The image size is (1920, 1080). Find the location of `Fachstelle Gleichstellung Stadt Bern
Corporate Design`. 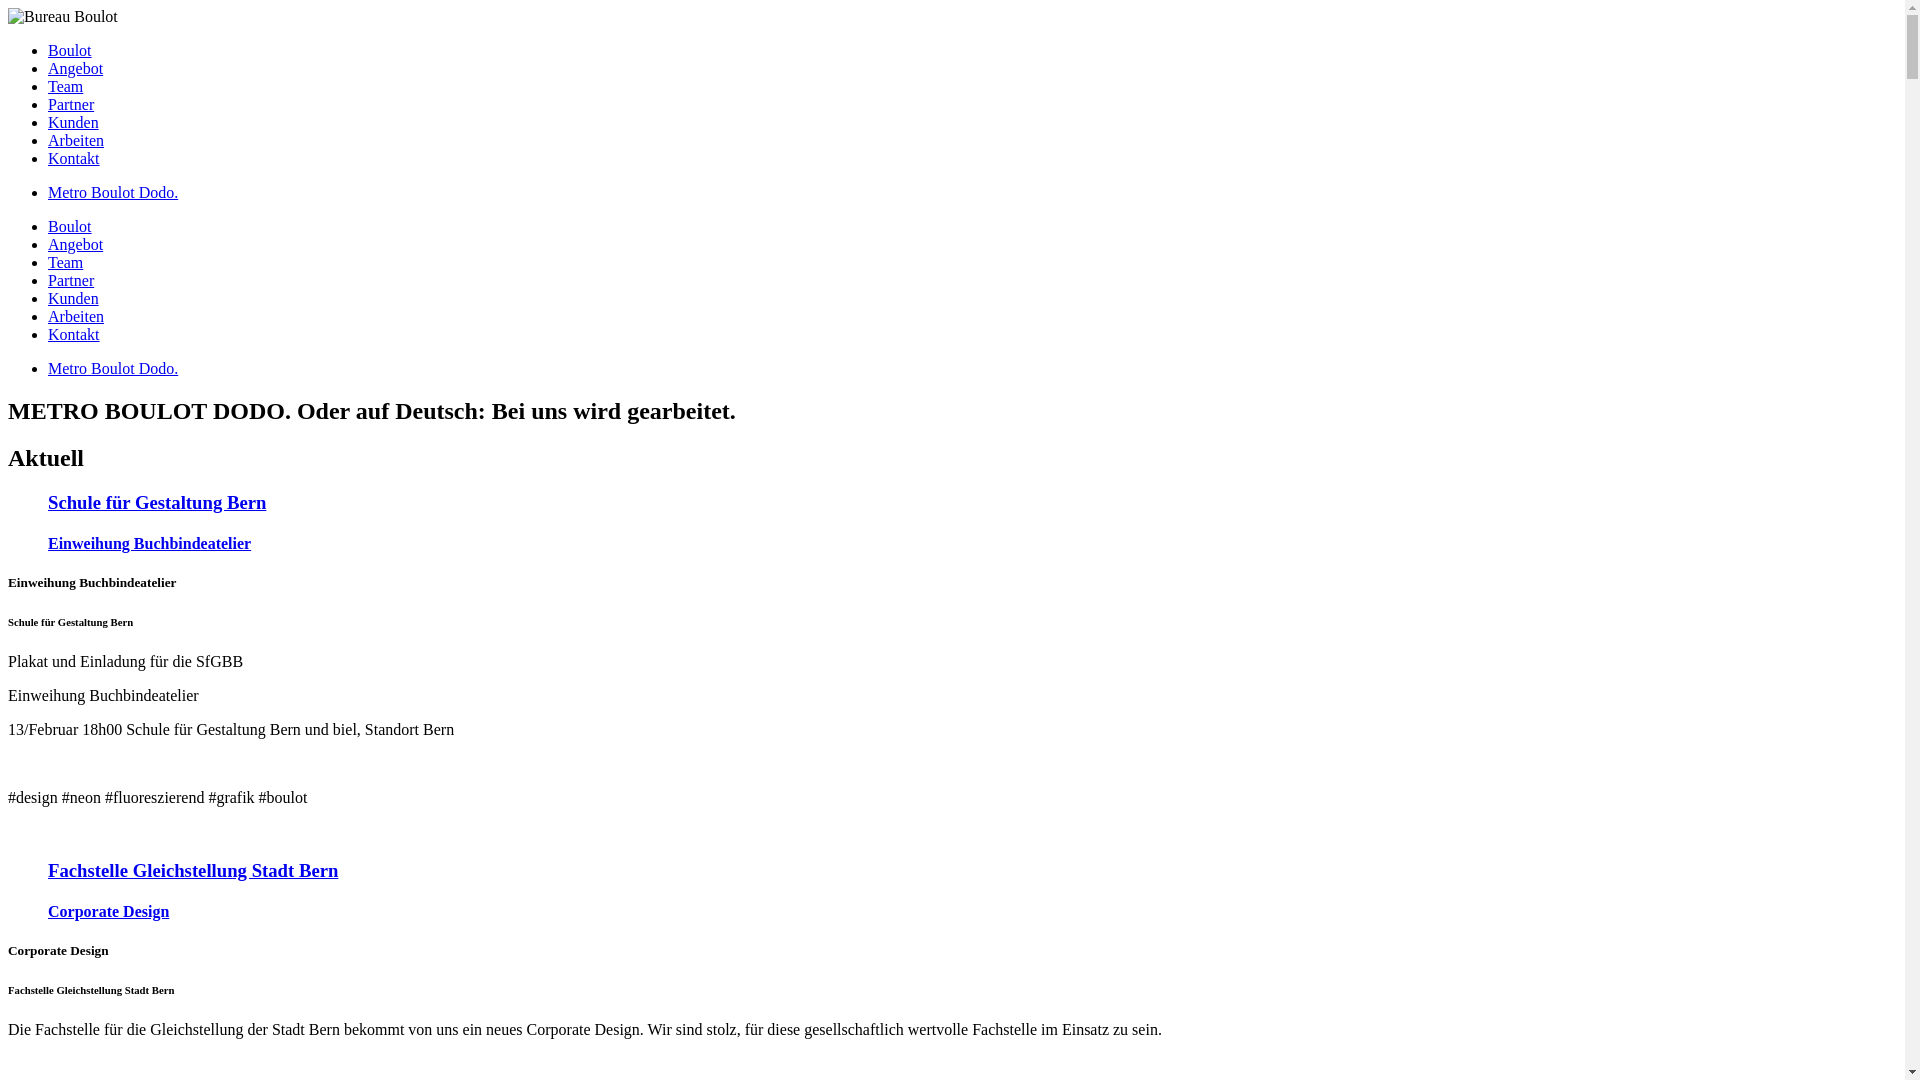

Fachstelle Gleichstellung Stadt Bern
Corporate Design is located at coordinates (952, 890).